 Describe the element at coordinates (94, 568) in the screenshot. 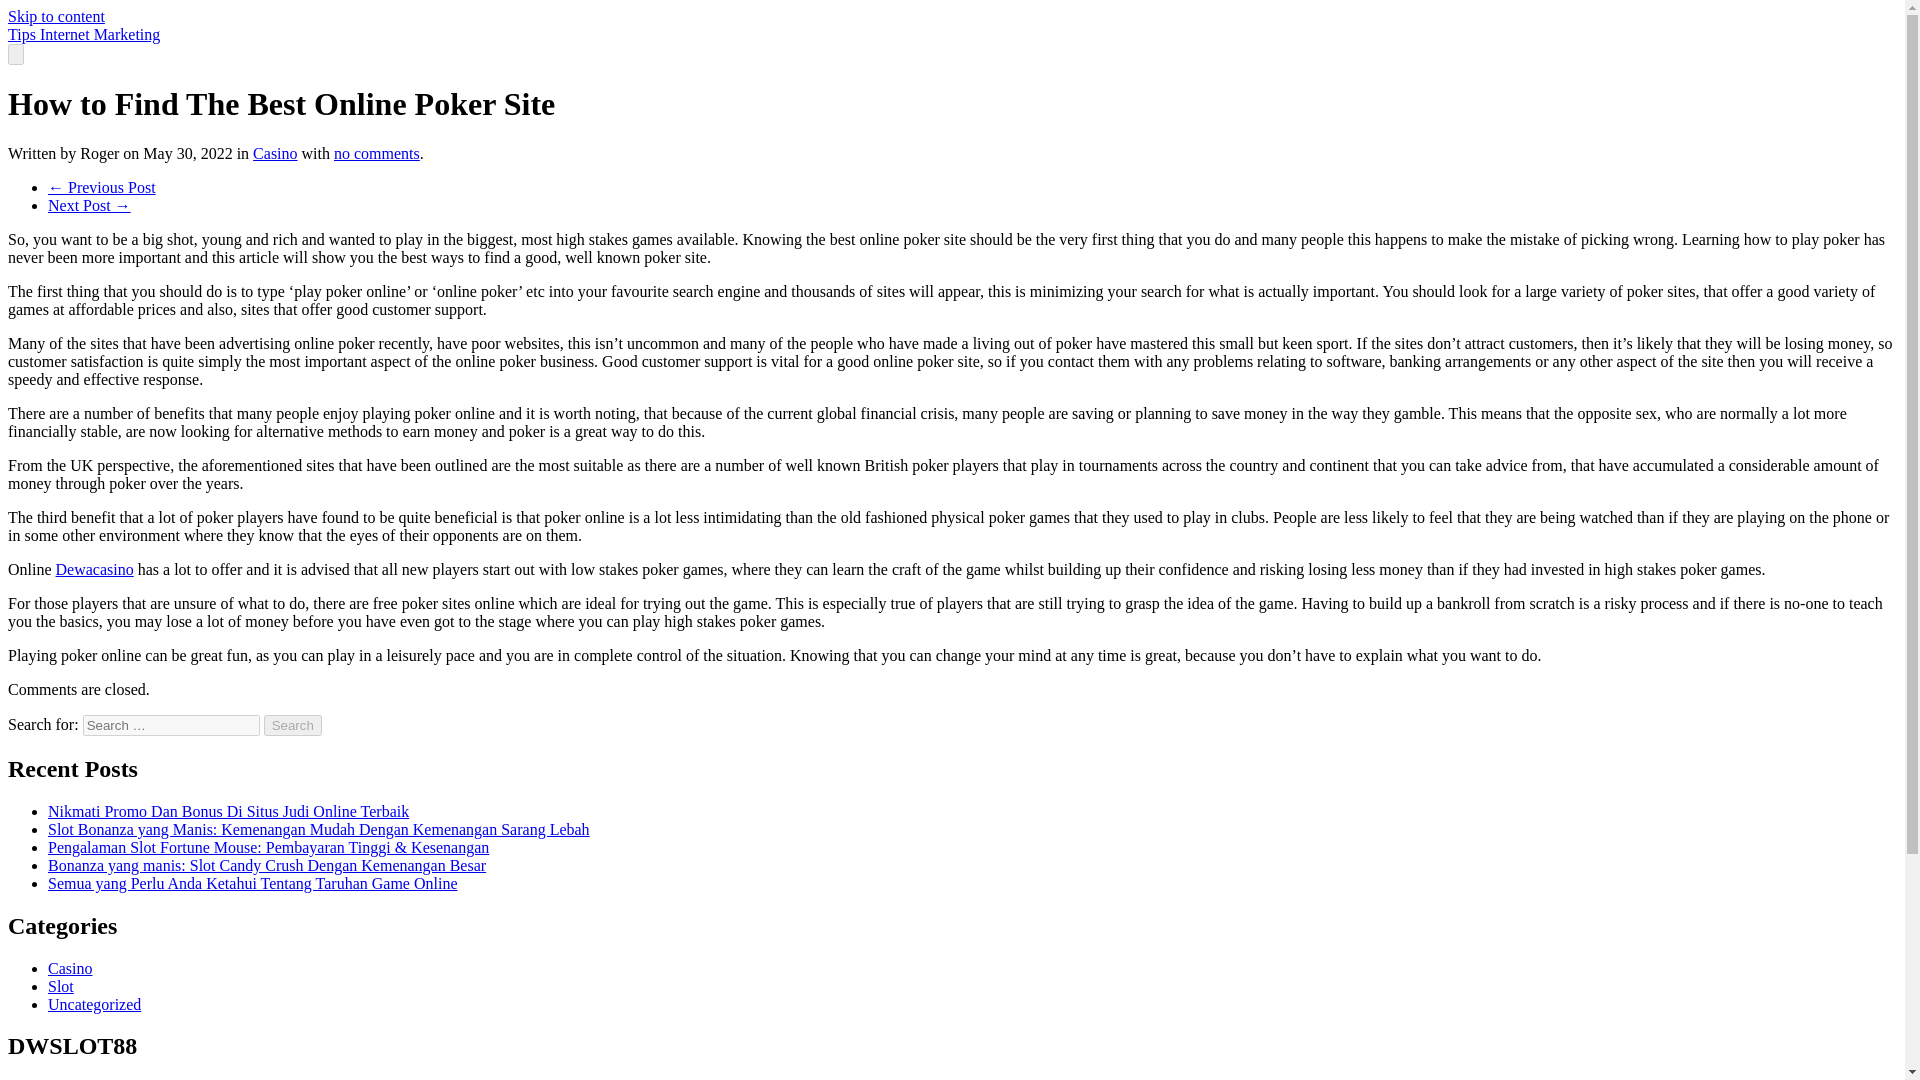

I see `Dewacasino` at that location.